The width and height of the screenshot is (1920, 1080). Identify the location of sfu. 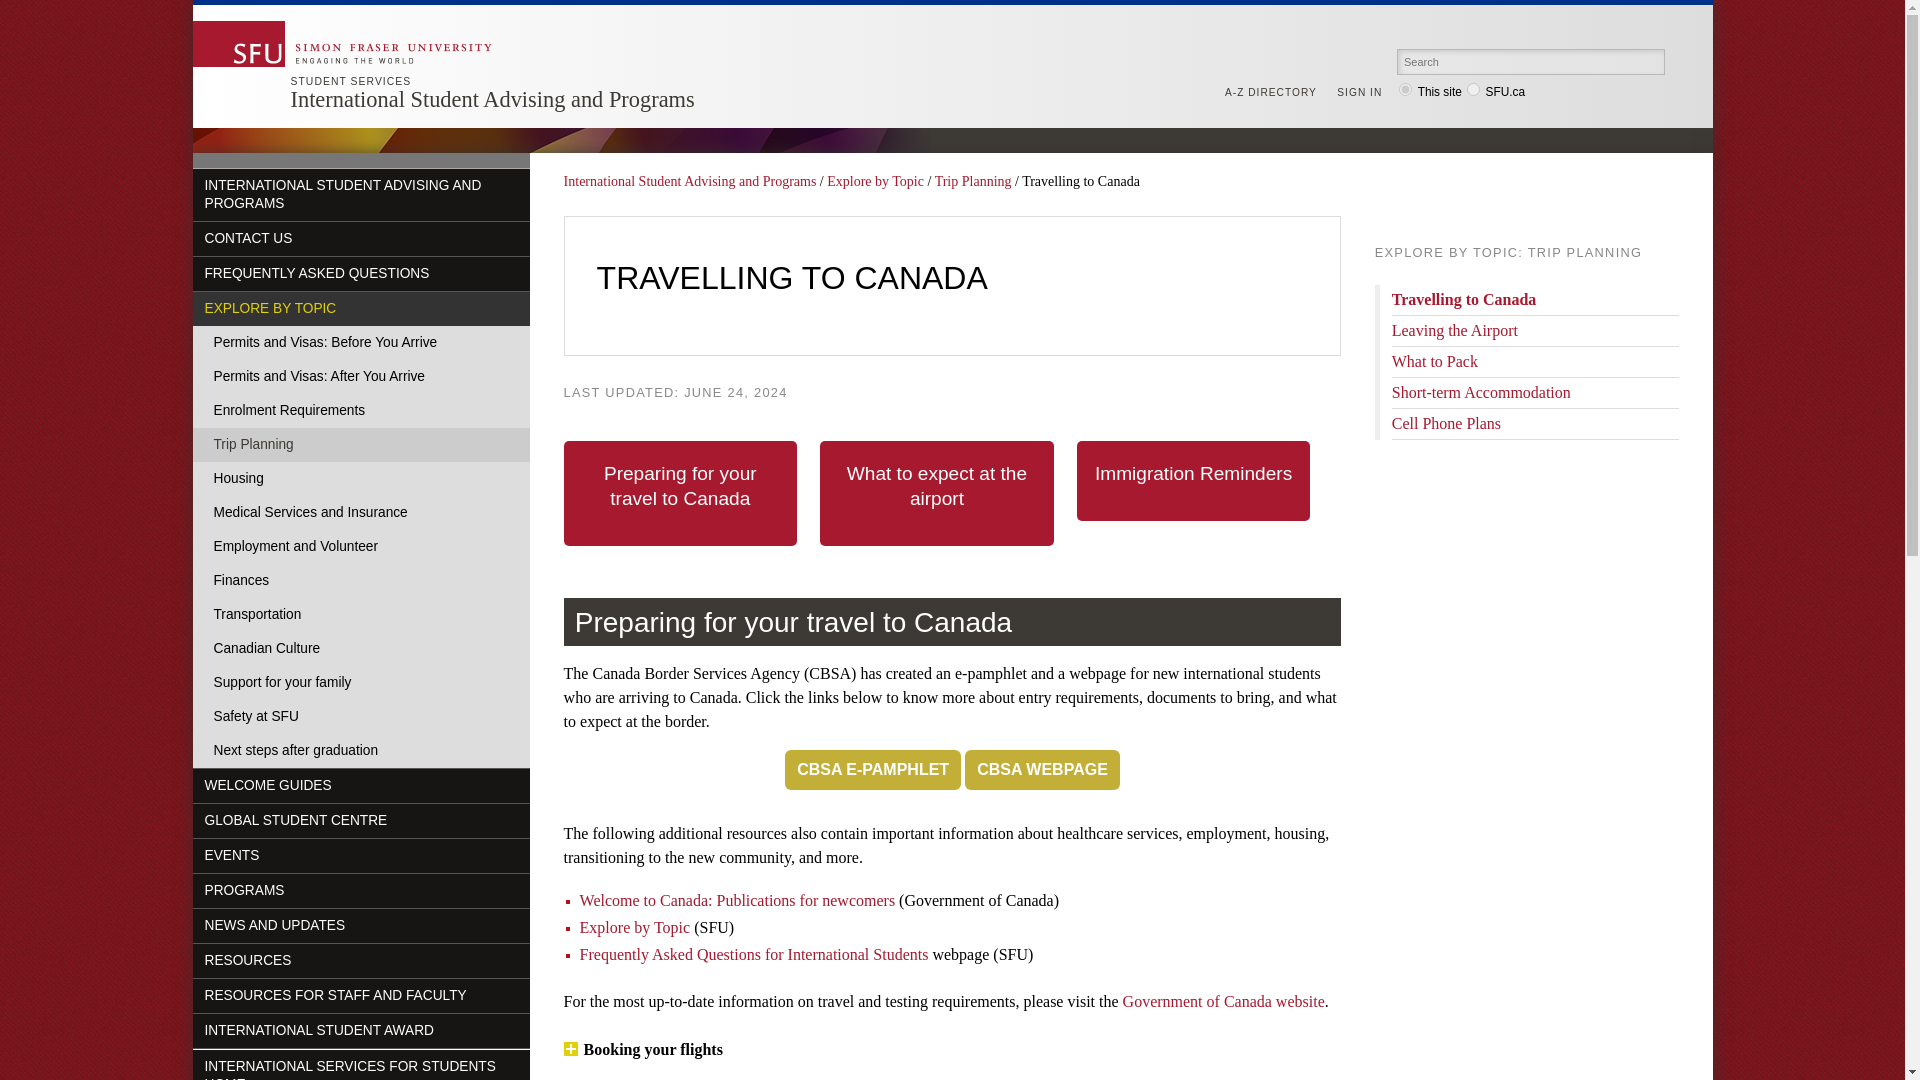
(1473, 90).